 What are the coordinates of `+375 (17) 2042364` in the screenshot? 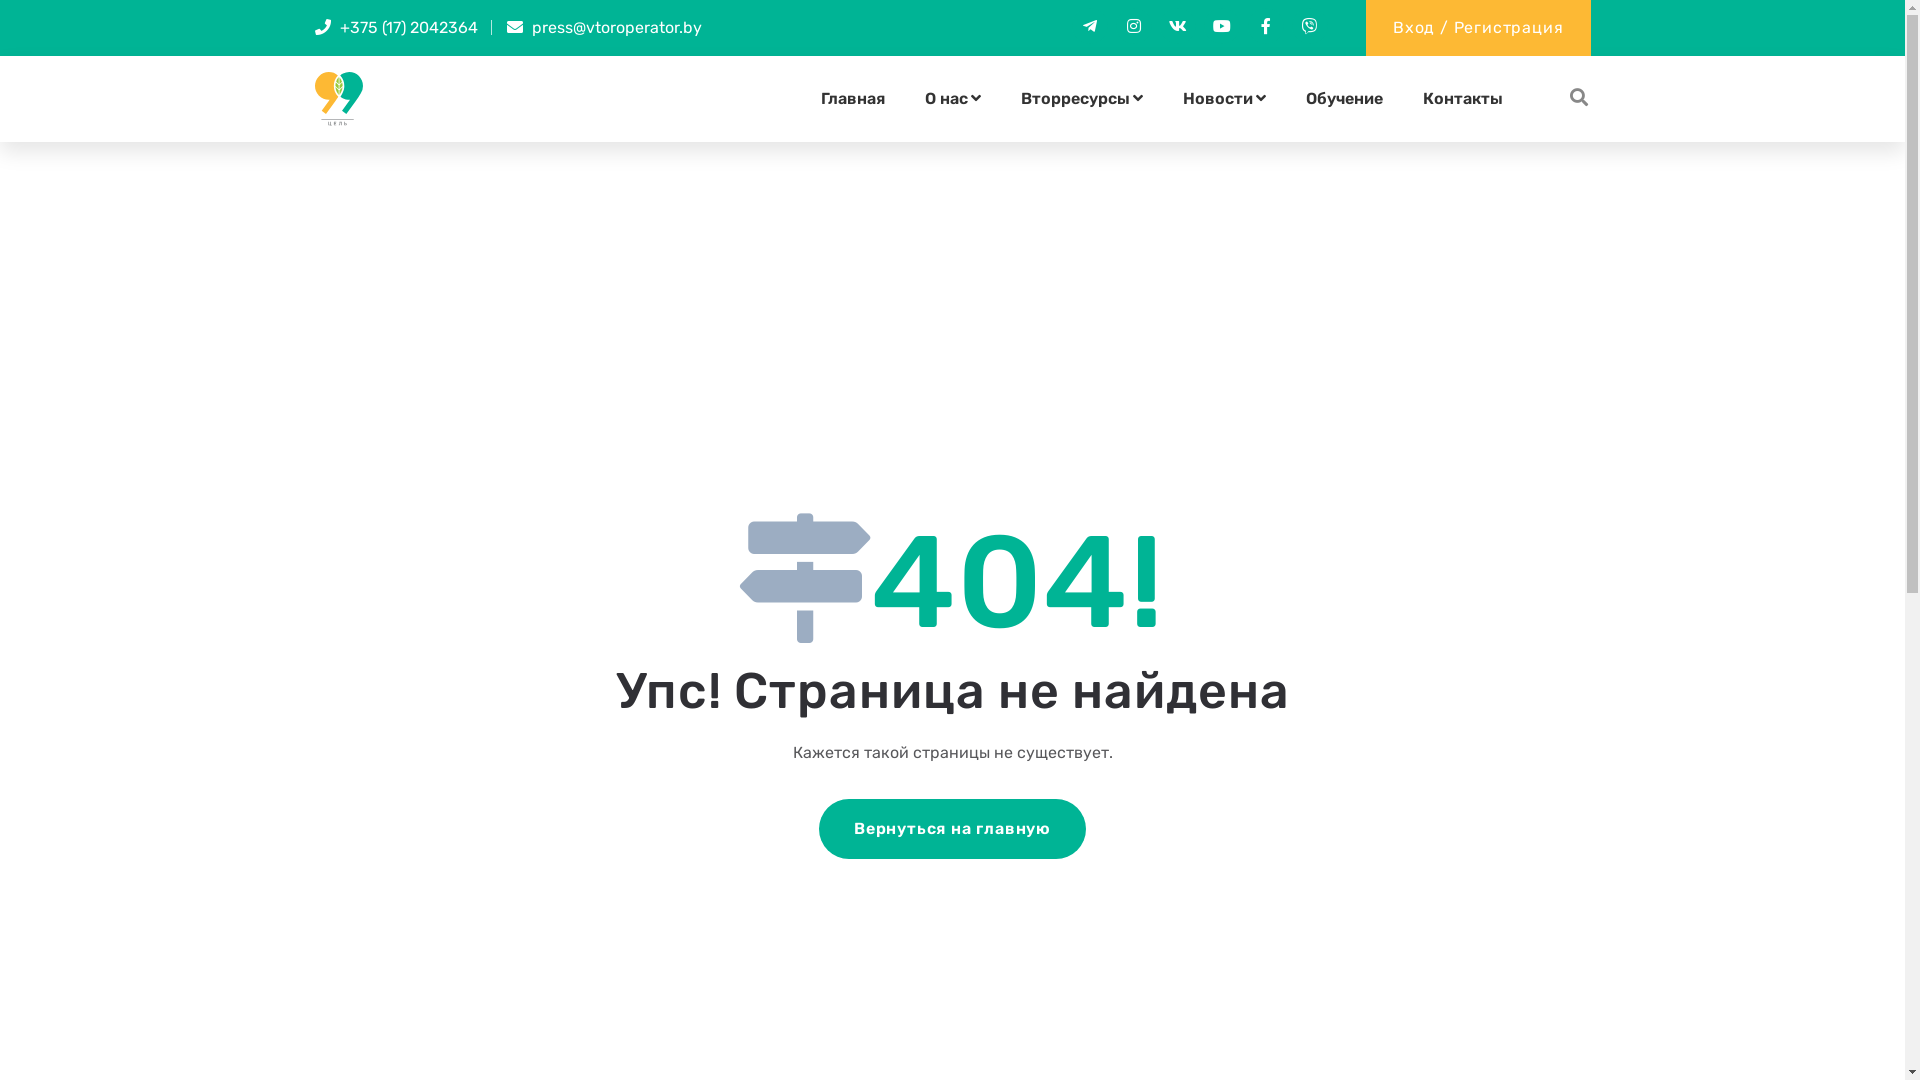 It's located at (409, 28).